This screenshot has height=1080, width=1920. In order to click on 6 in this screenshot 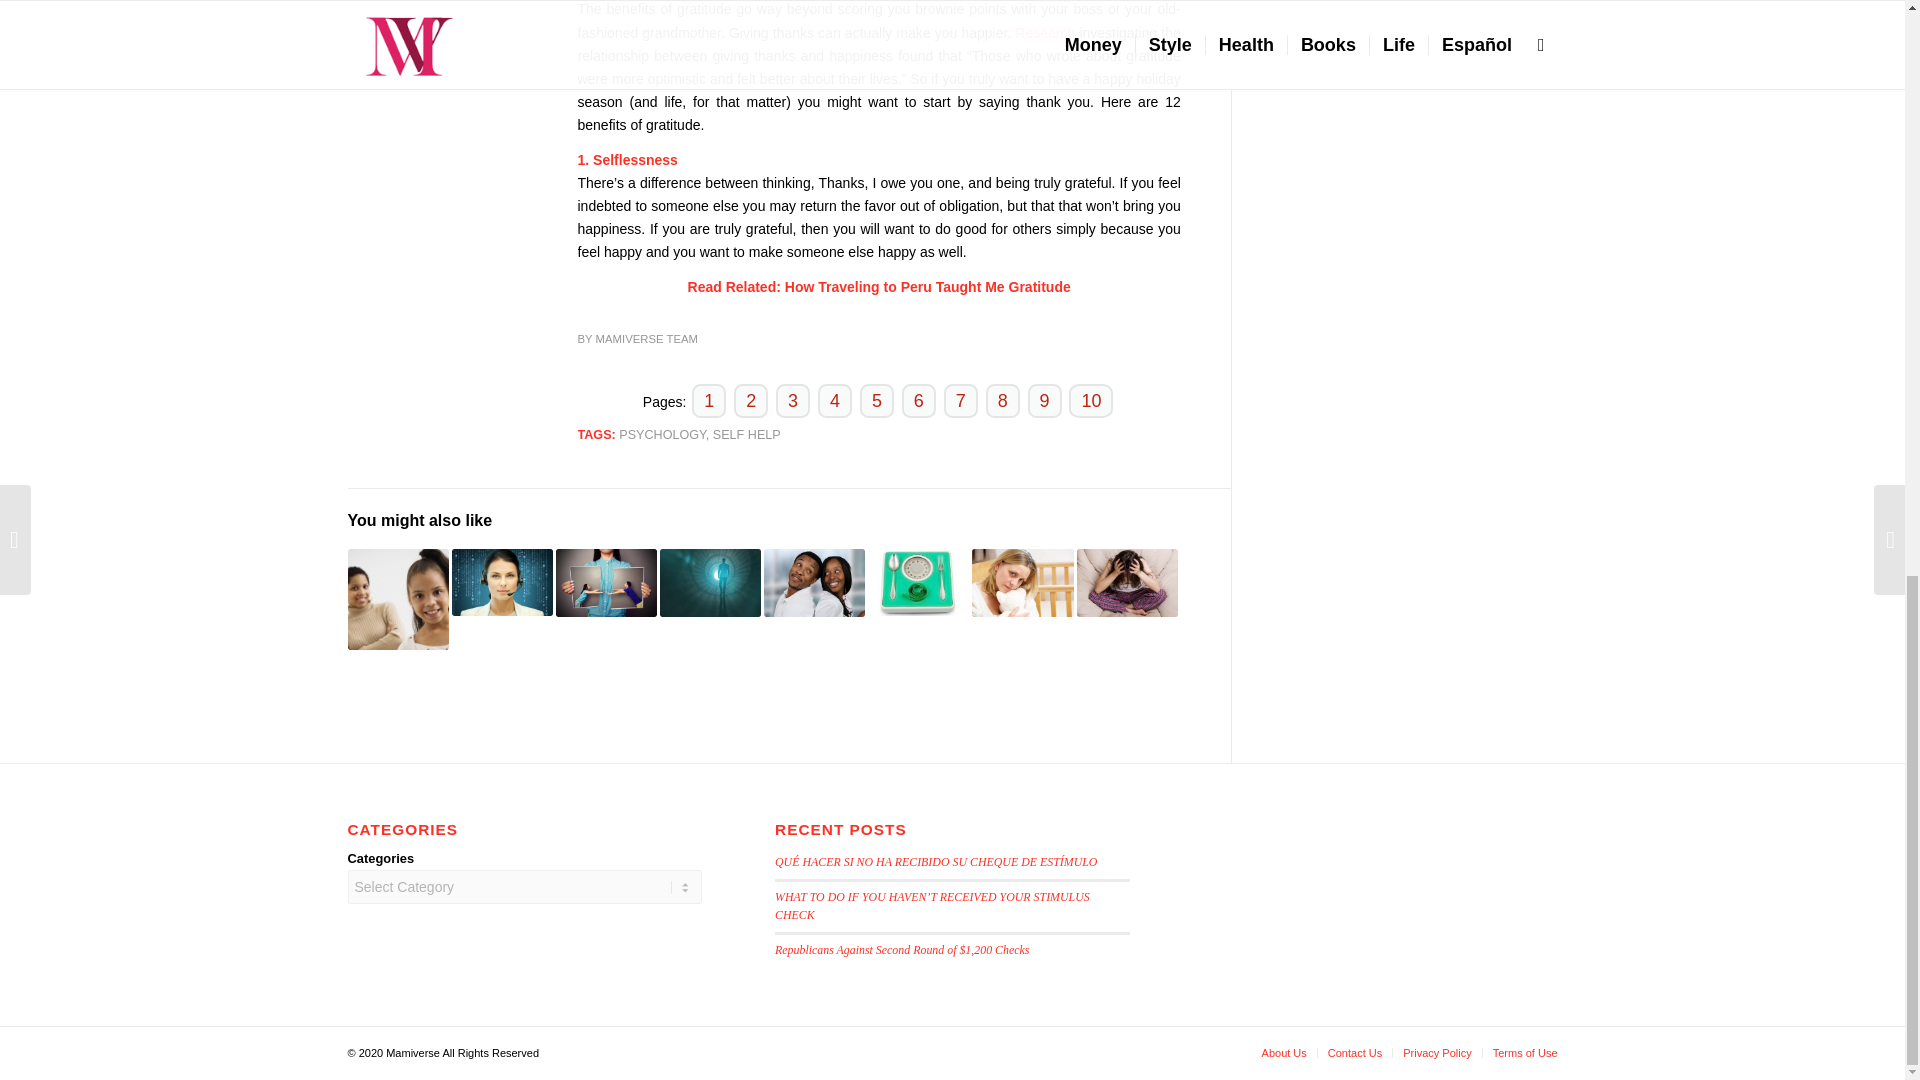, I will do `click(919, 400)`.